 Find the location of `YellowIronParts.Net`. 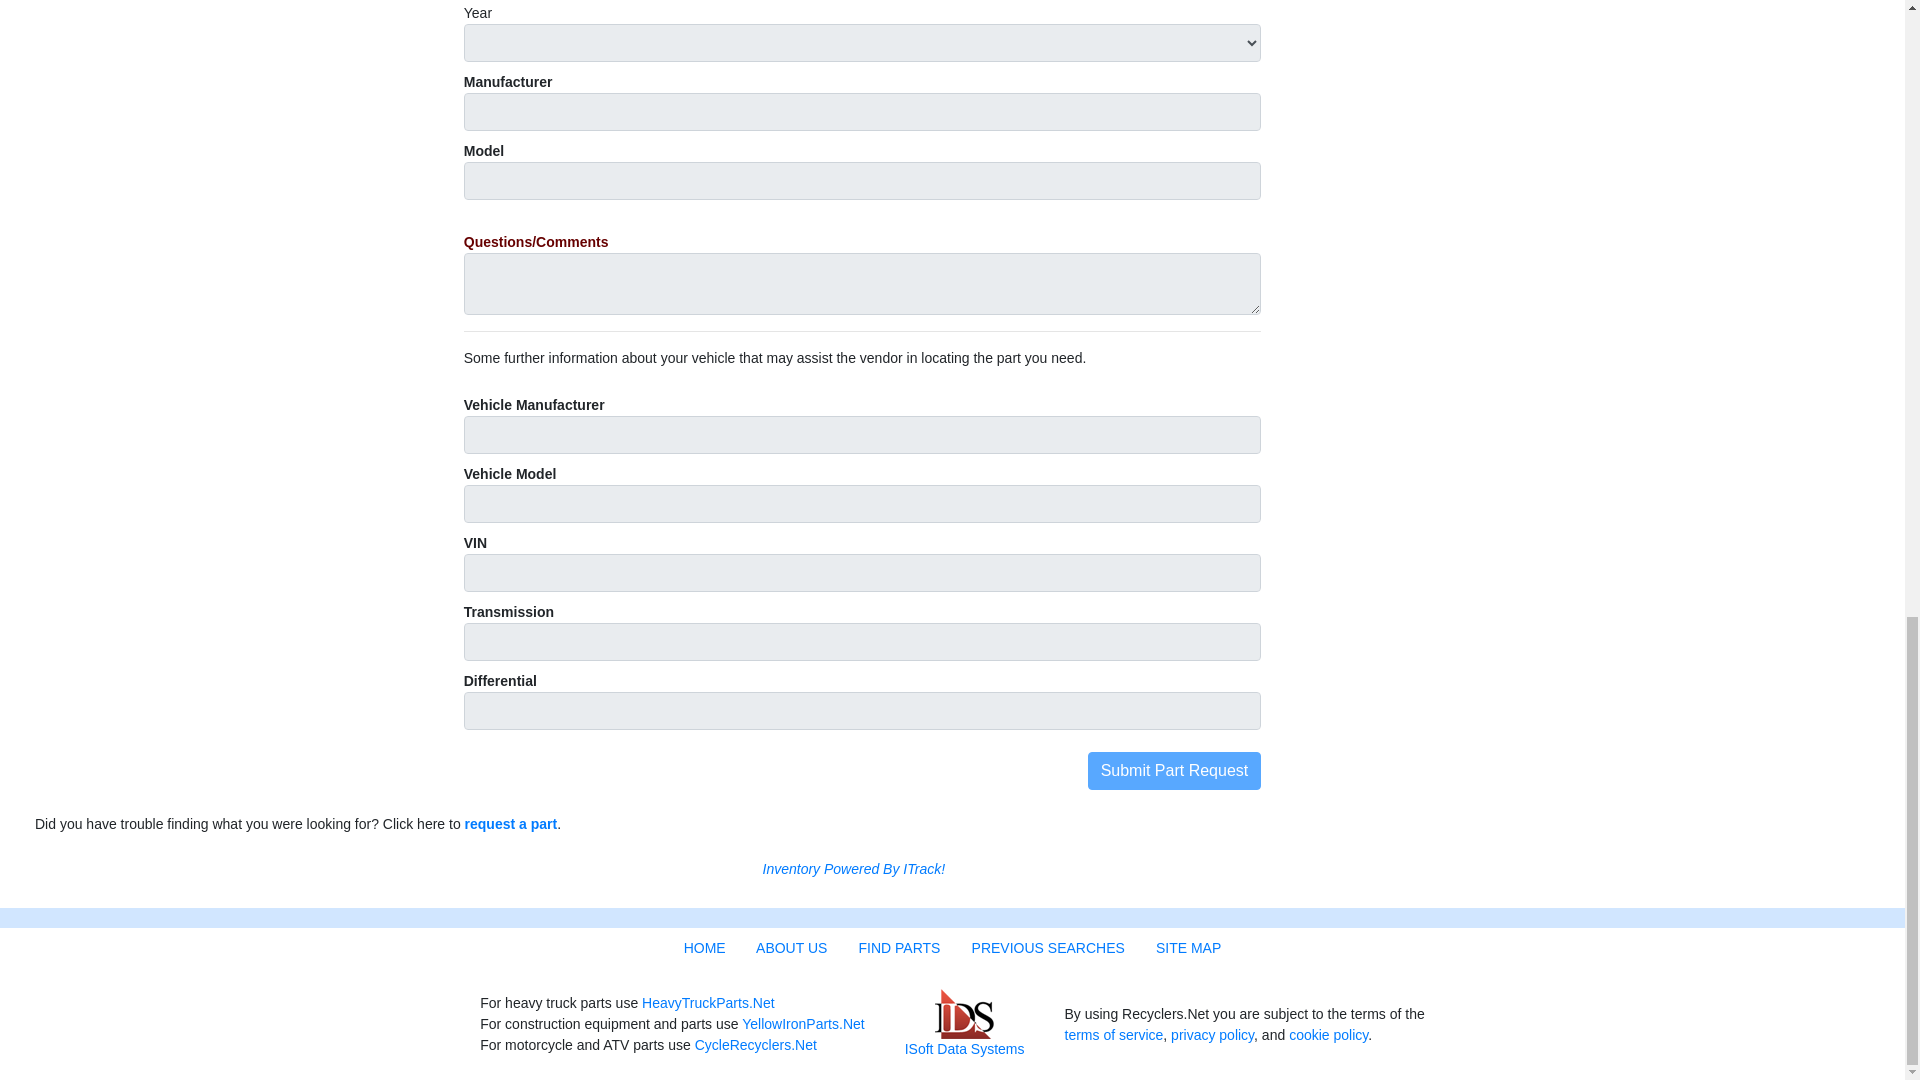

YellowIronParts.Net is located at coordinates (802, 1024).